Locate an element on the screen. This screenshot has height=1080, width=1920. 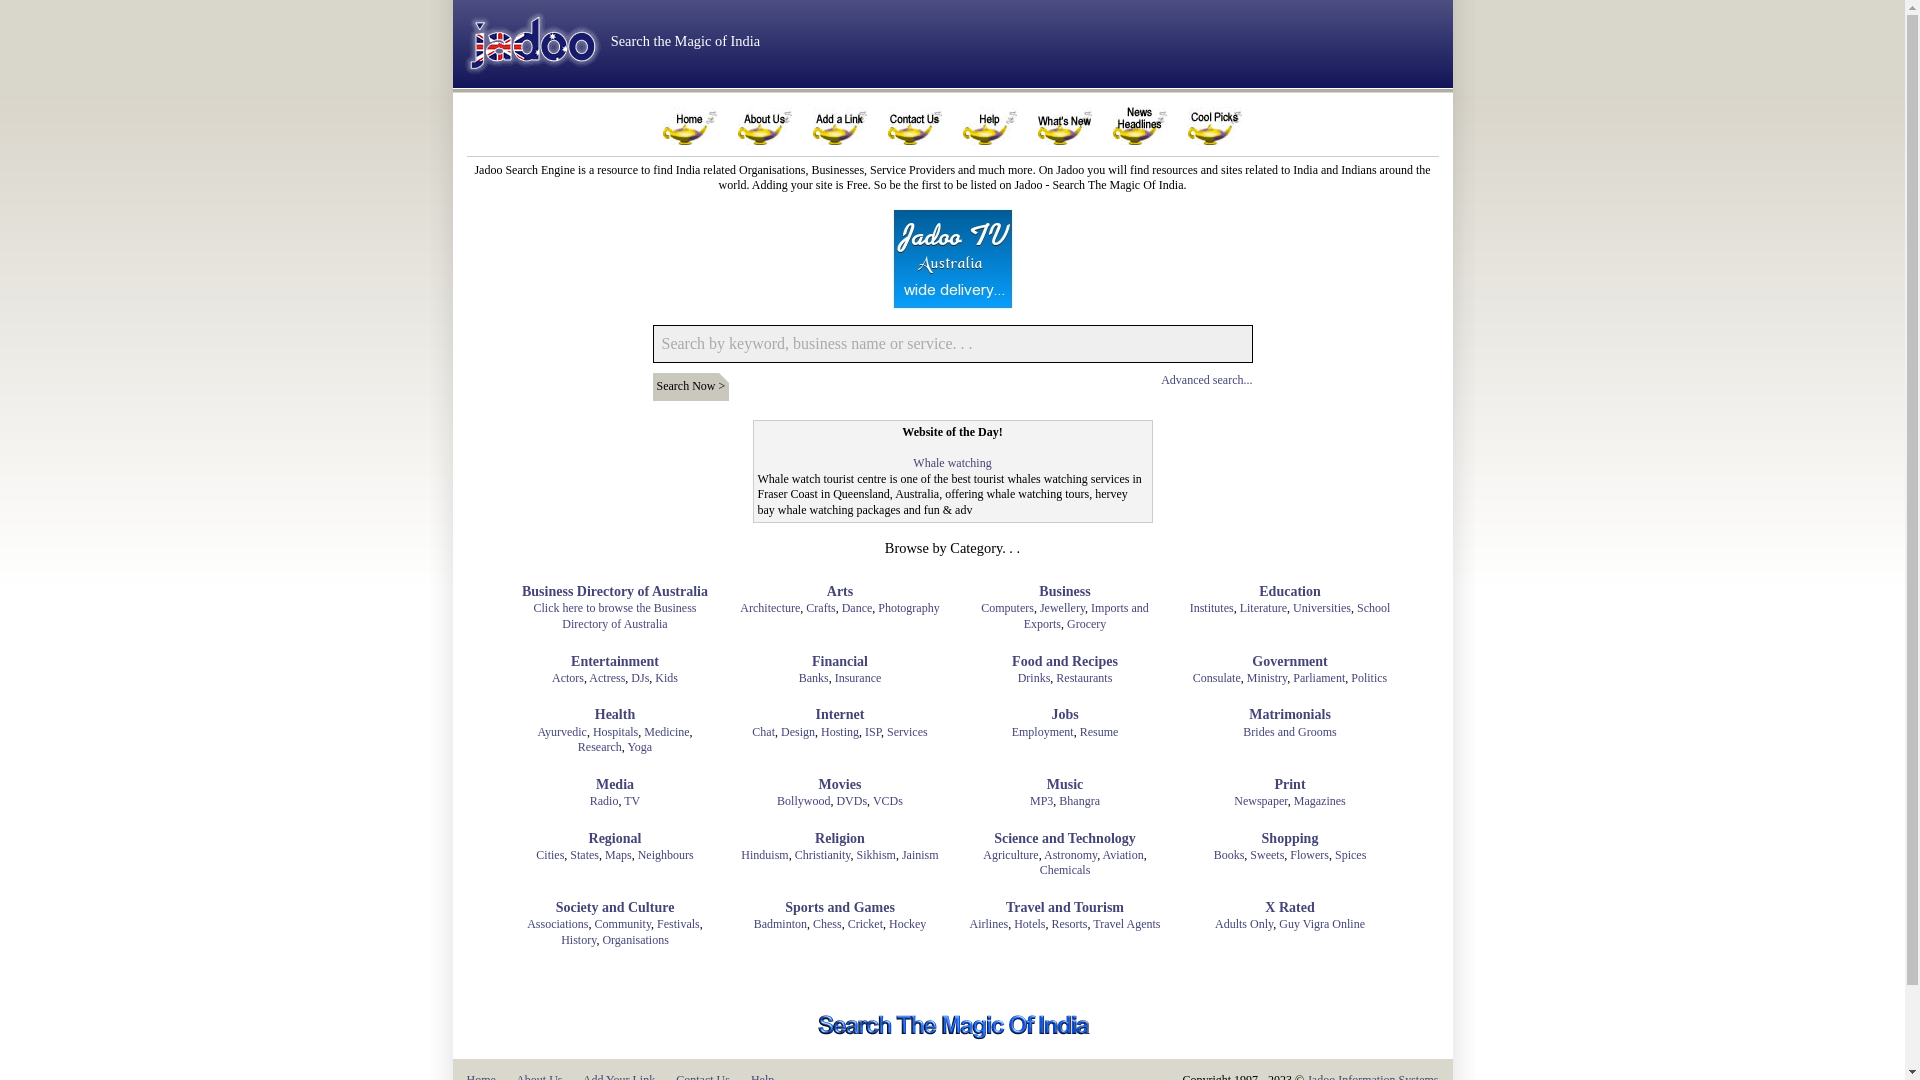
Financial is located at coordinates (840, 662).